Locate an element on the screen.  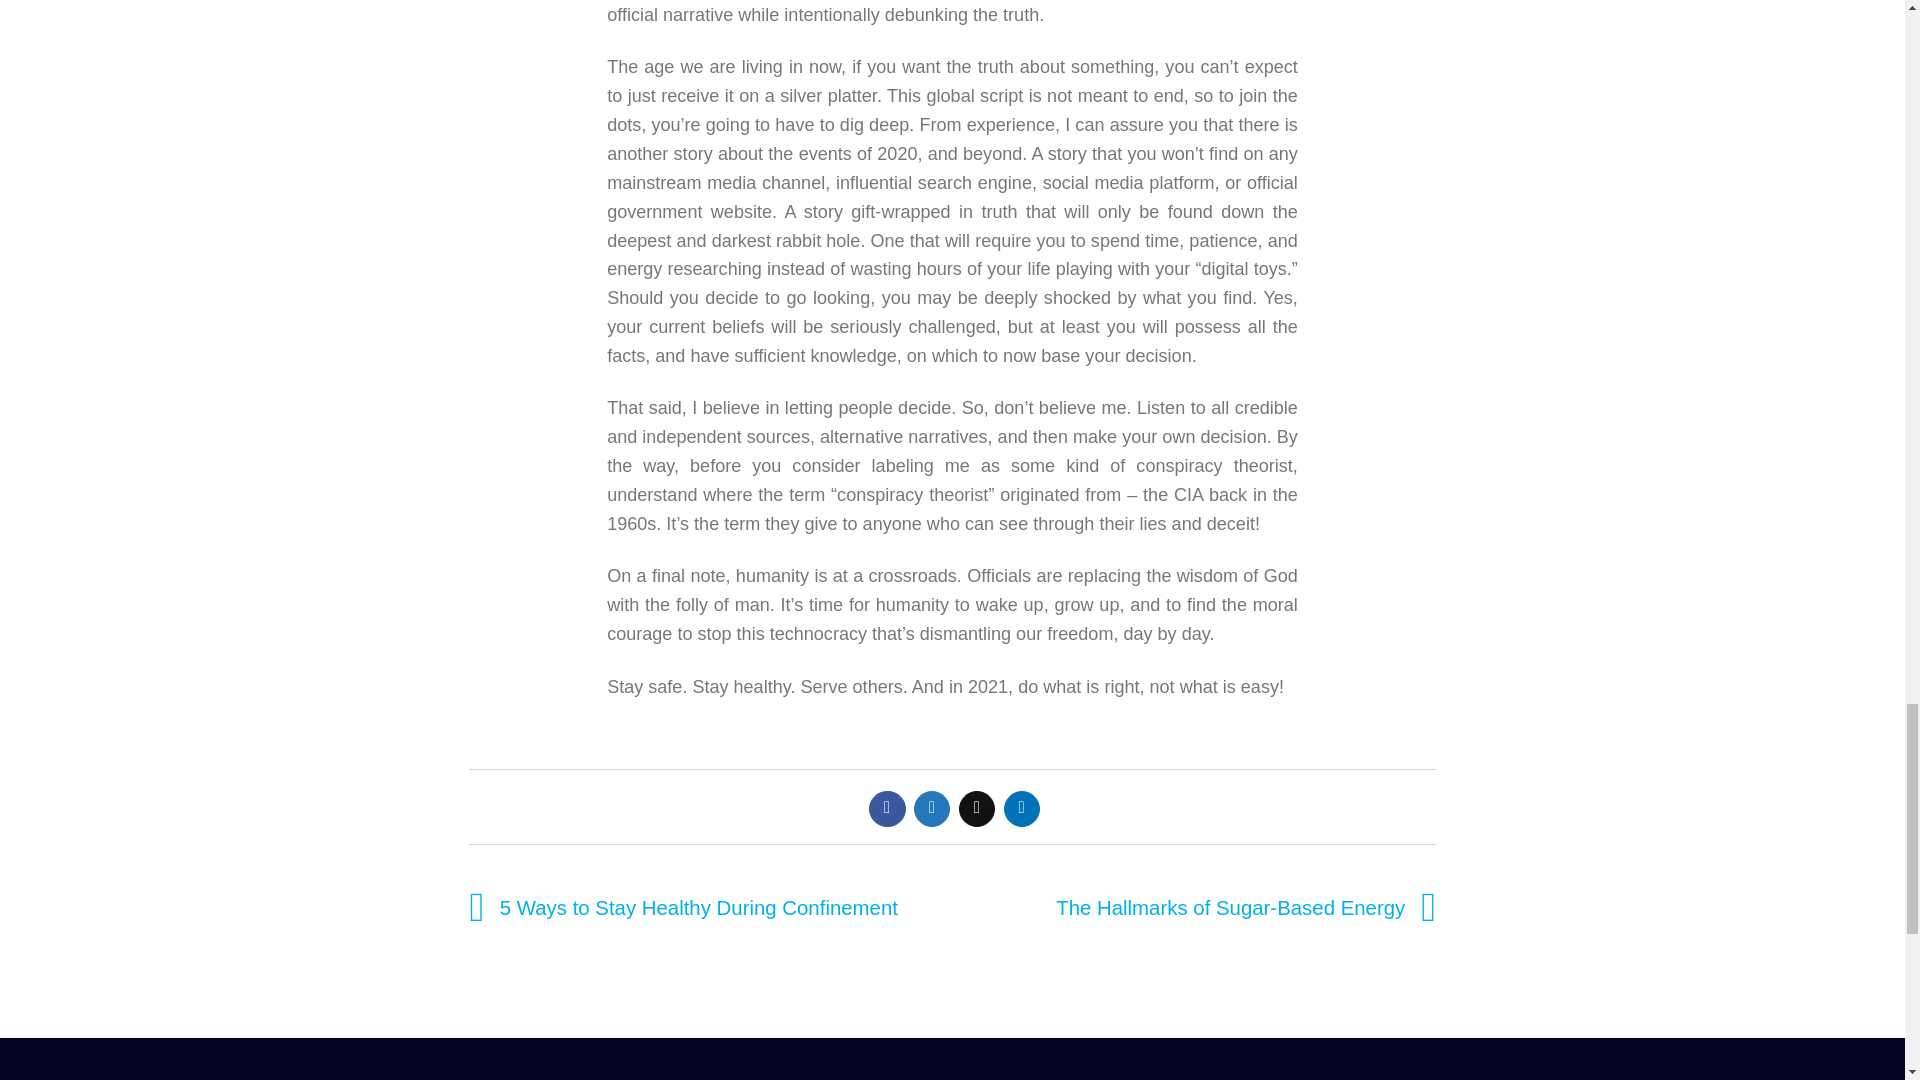
Share on Twitter is located at coordinates (932, 809).